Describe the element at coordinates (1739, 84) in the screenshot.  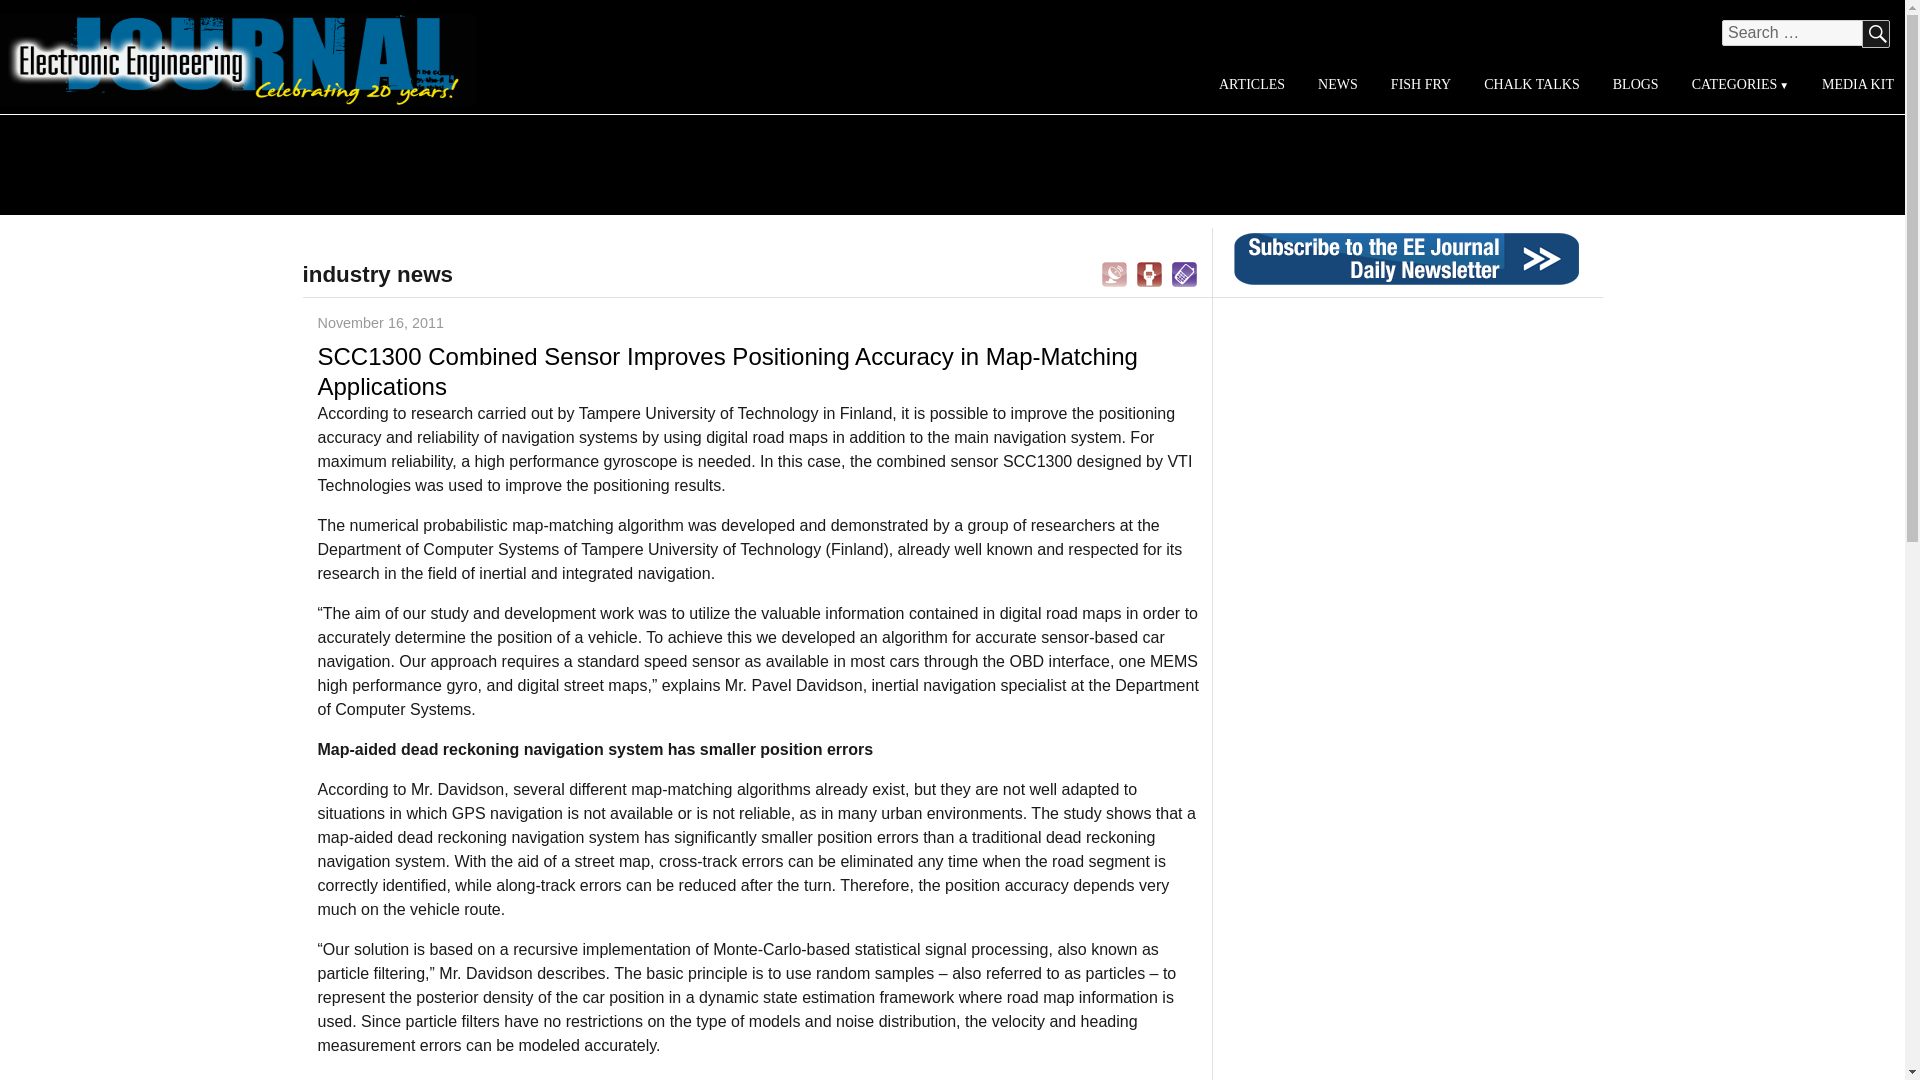
I see `CATEGORIES` at that location.